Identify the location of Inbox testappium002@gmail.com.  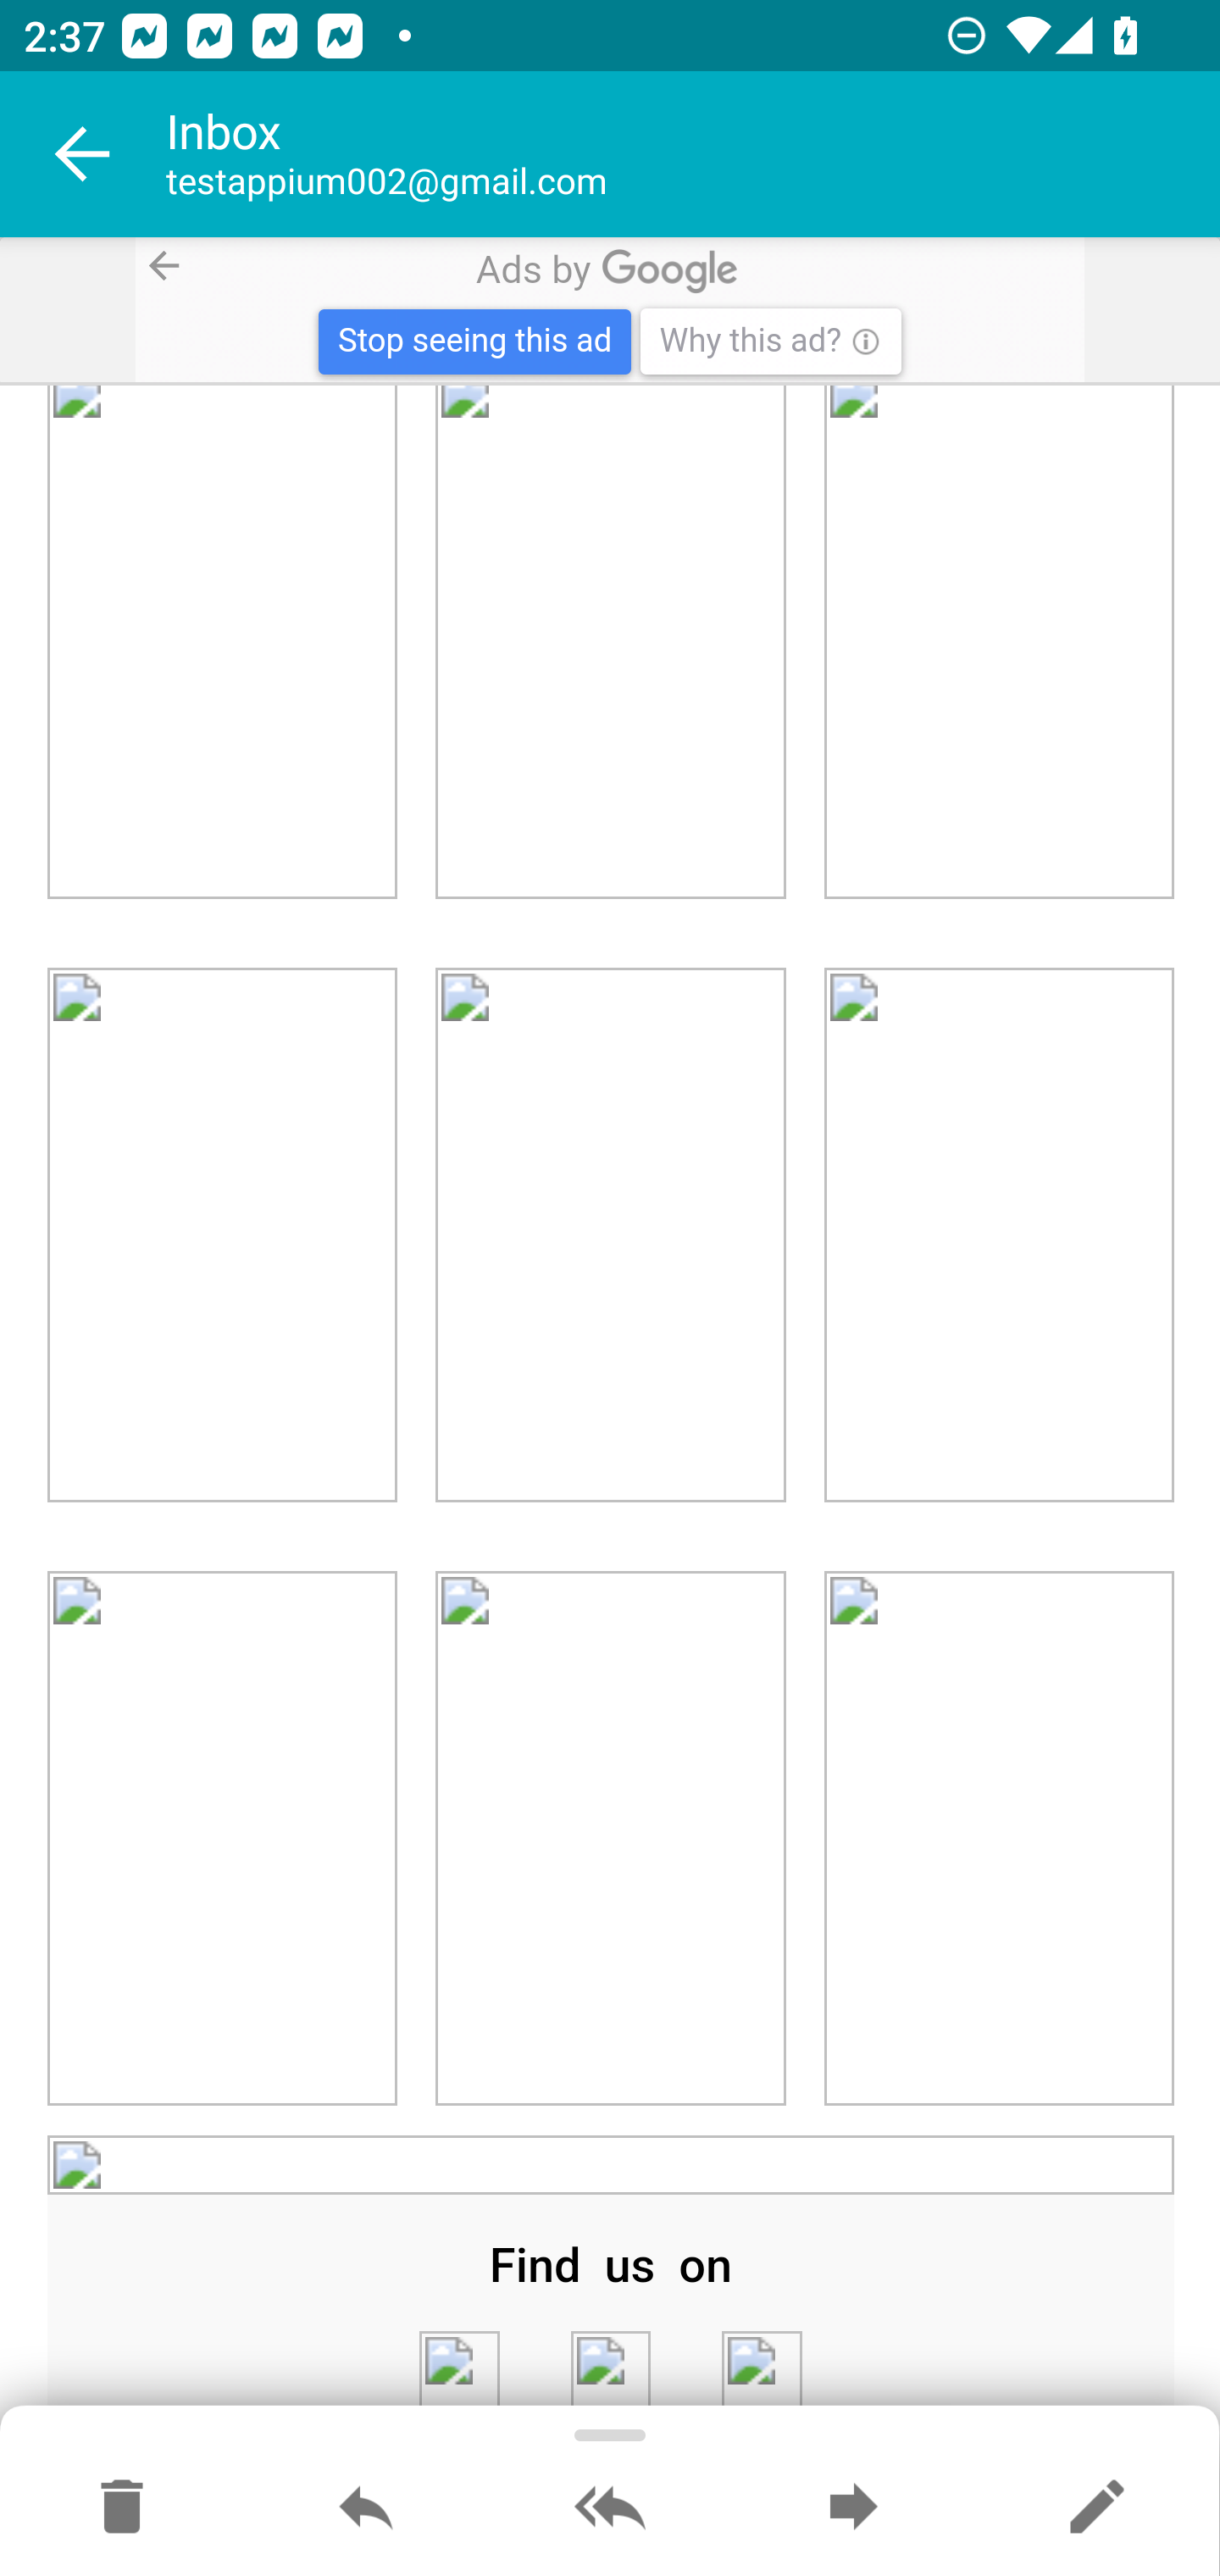
(693, 154).